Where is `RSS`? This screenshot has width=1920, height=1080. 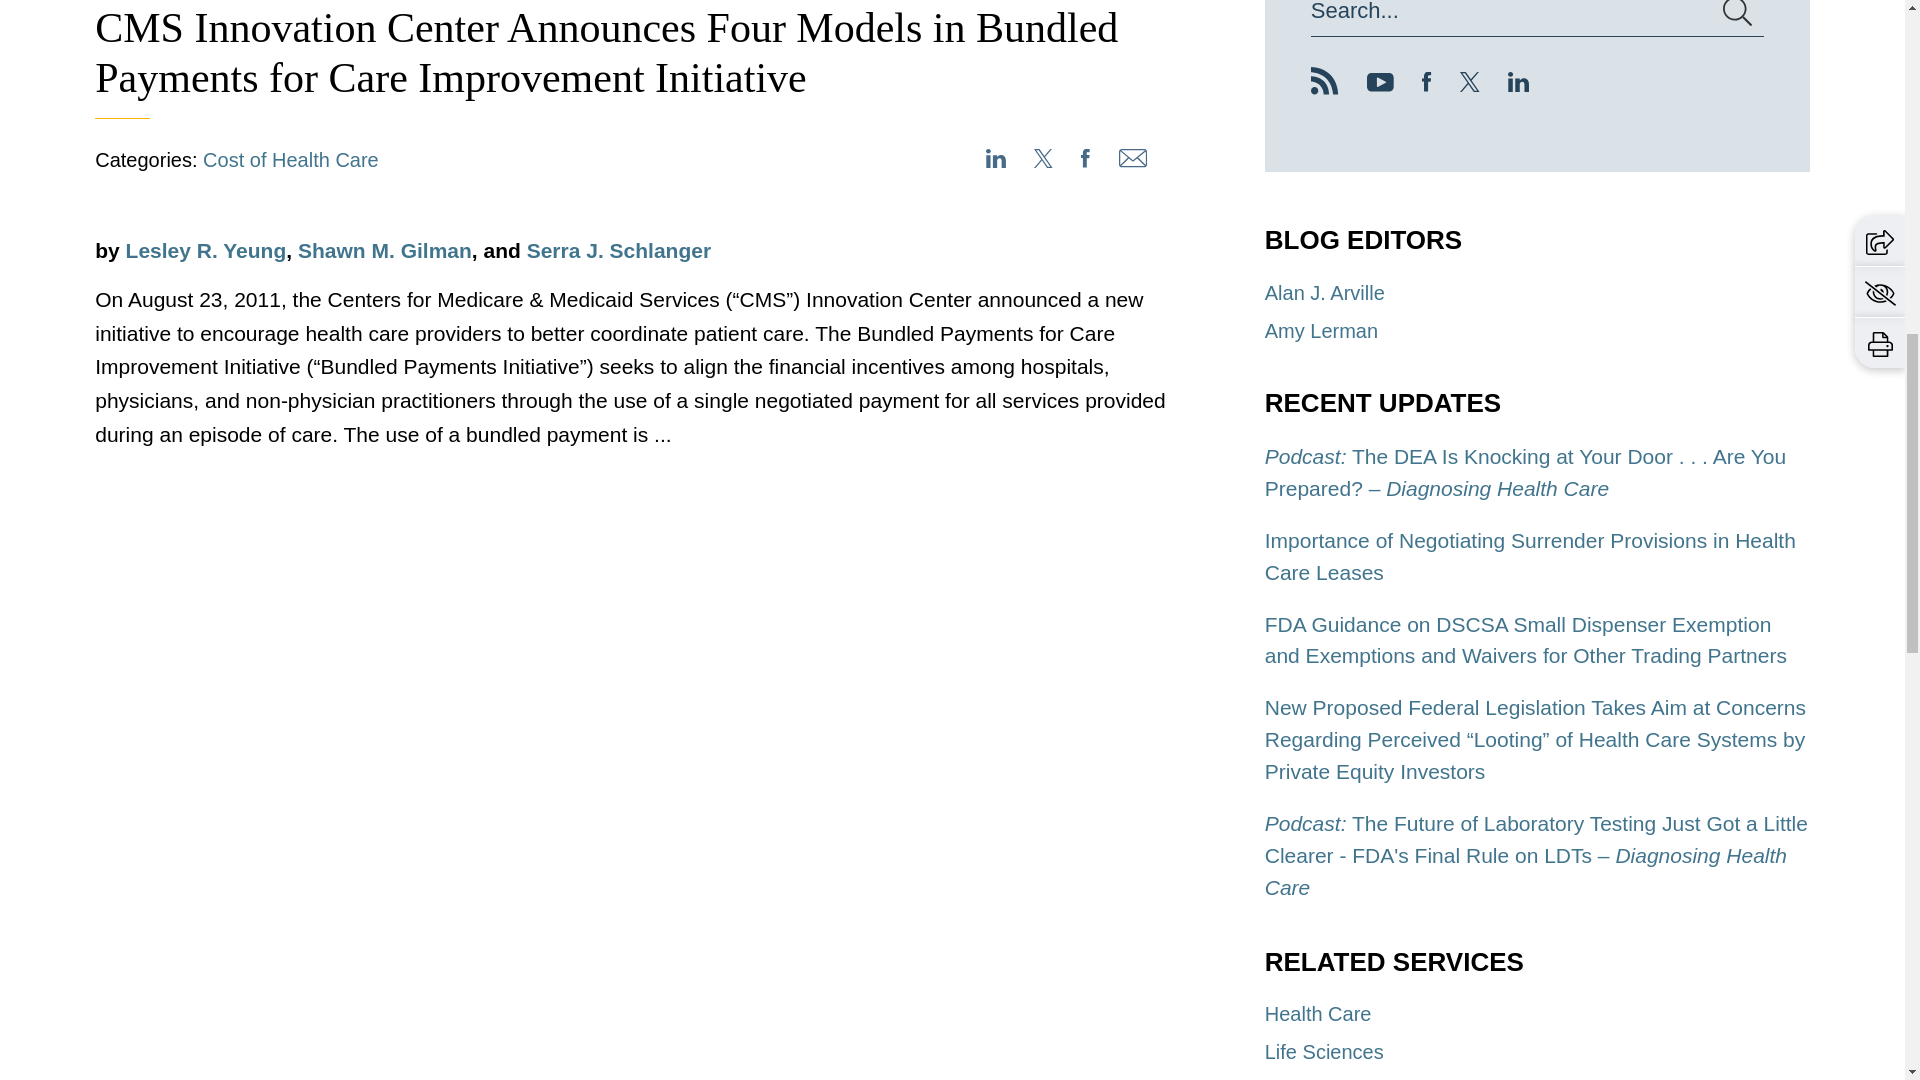
RSS is located at coordinates (1324, 80).